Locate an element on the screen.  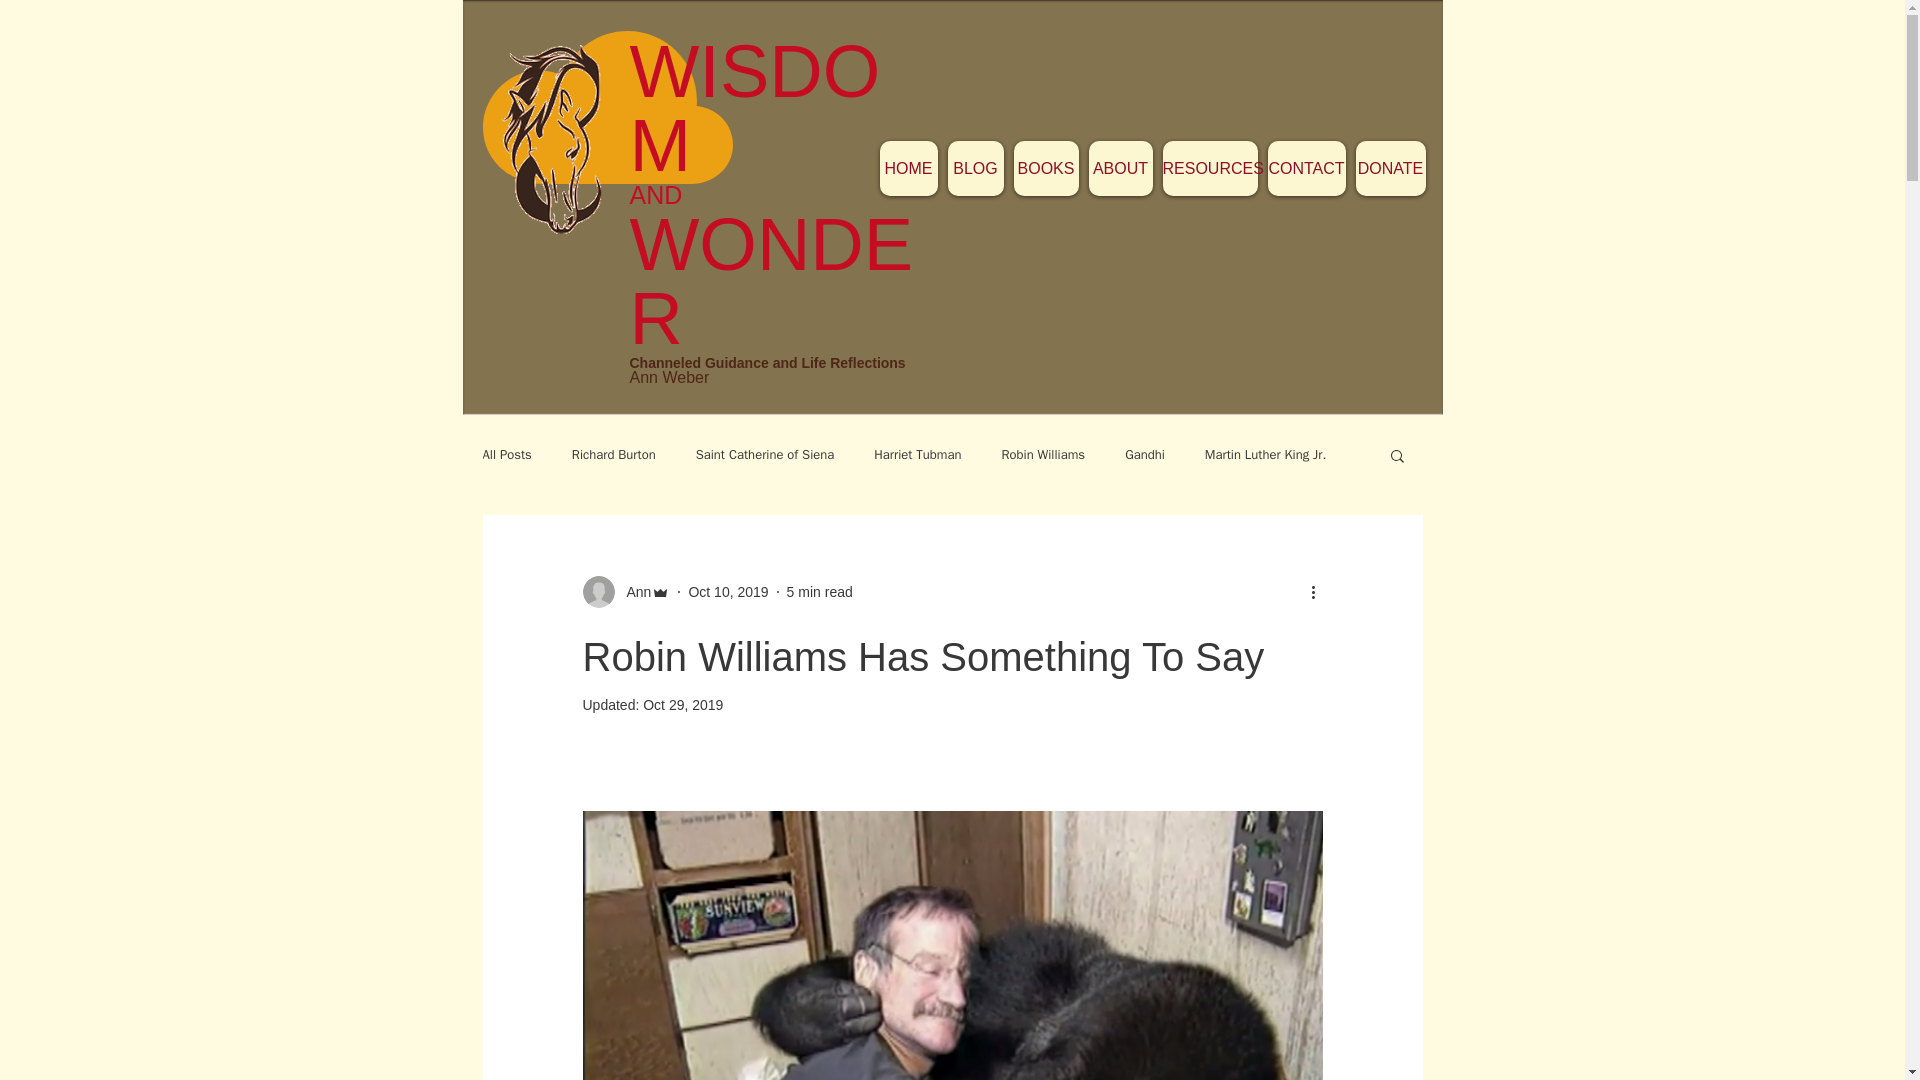
Harriet Tubman is located at coordinates (917, 455).